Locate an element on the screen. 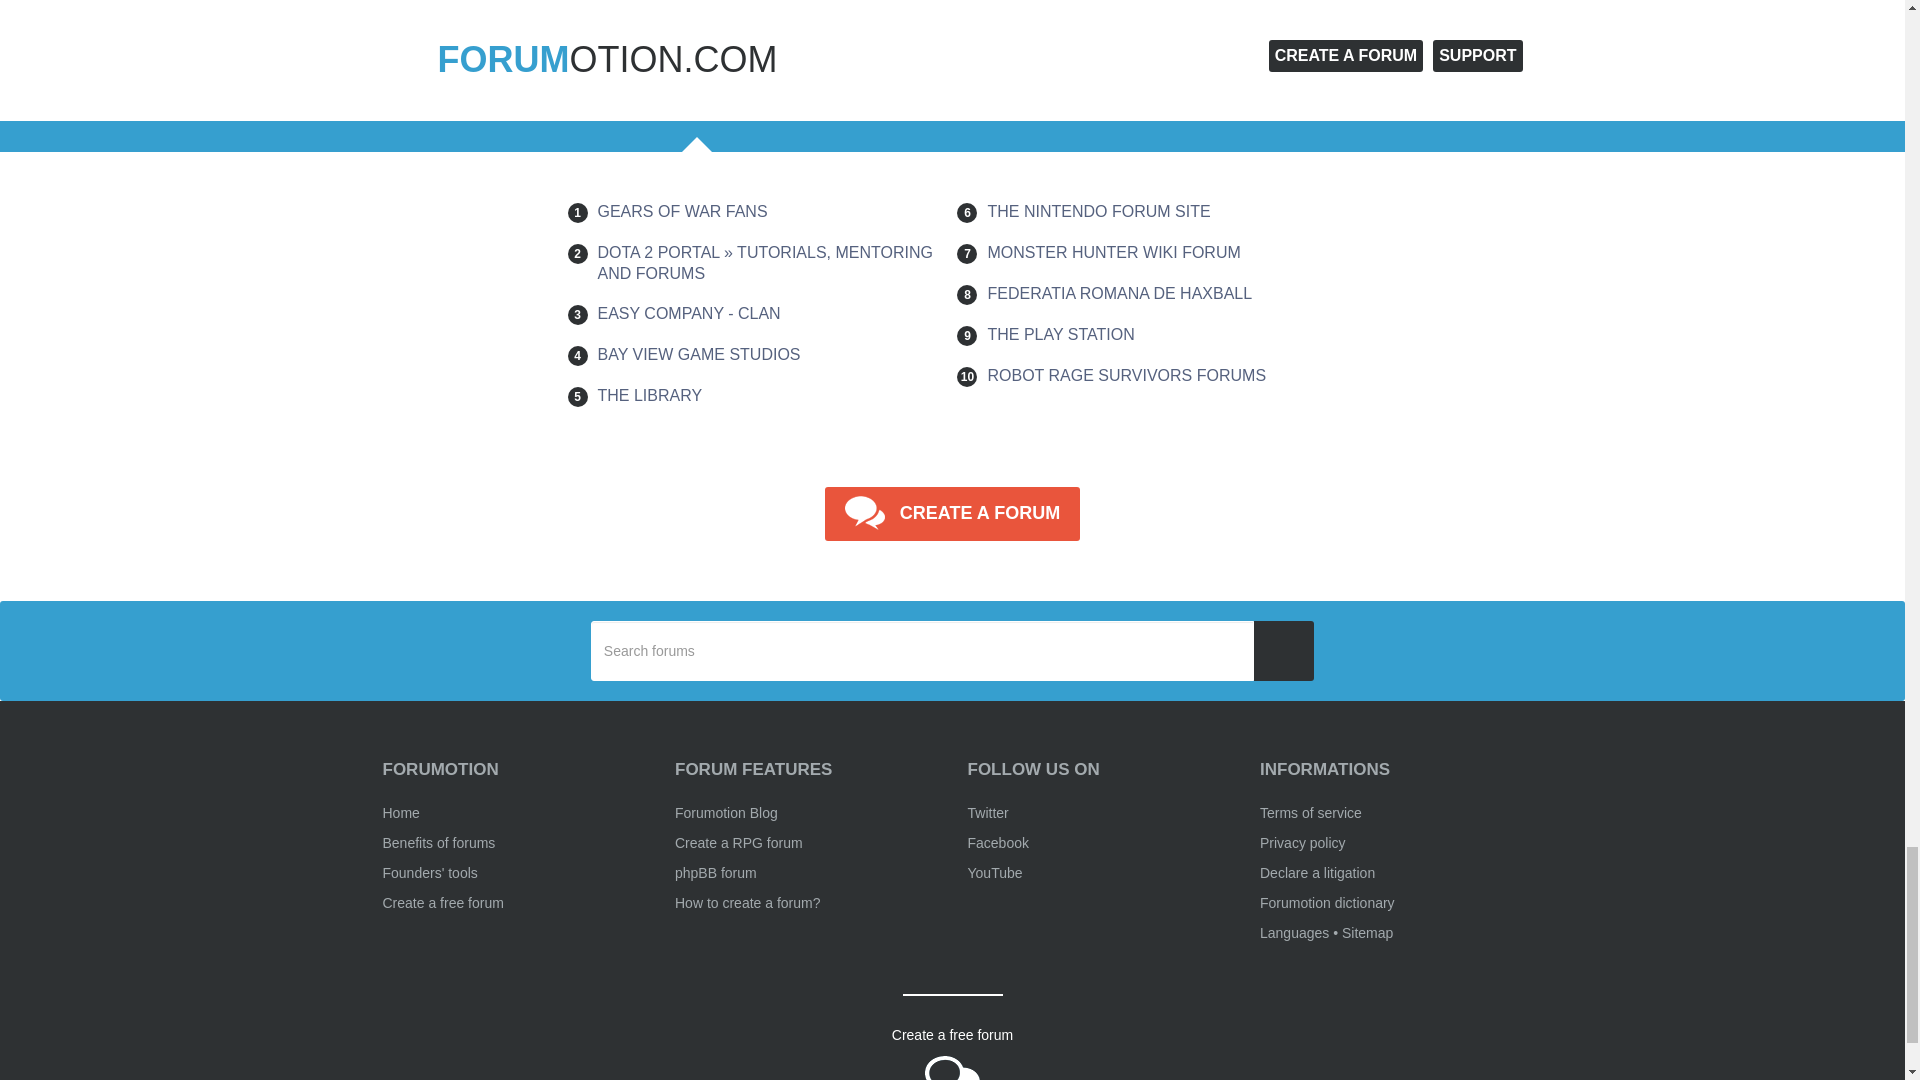 The height and width of the screenshot is (1080, 1920). GEARS OF WAR FANS is located at coordinates (682, 212).